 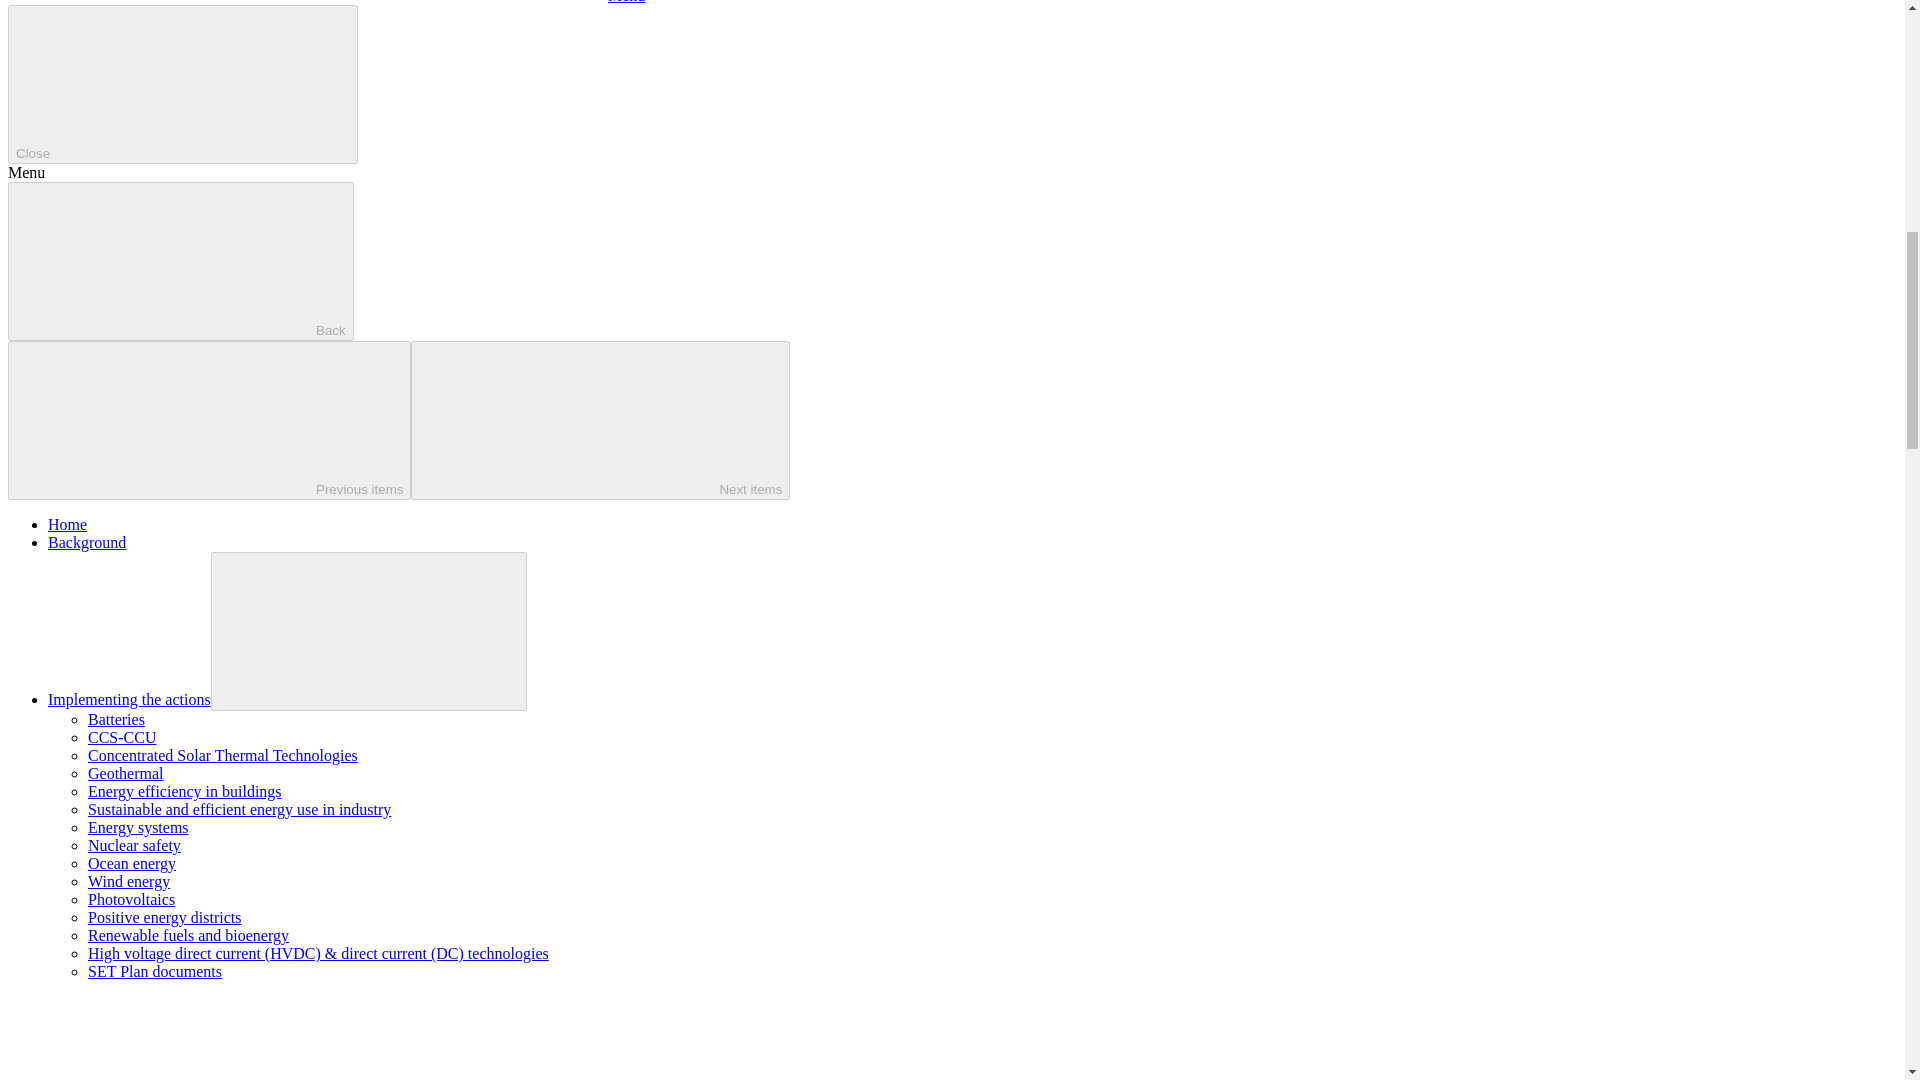 What do you see at coordinates (138, 826) in the screenshot?
I see `Energy systems` at bounding box center [138, 826].